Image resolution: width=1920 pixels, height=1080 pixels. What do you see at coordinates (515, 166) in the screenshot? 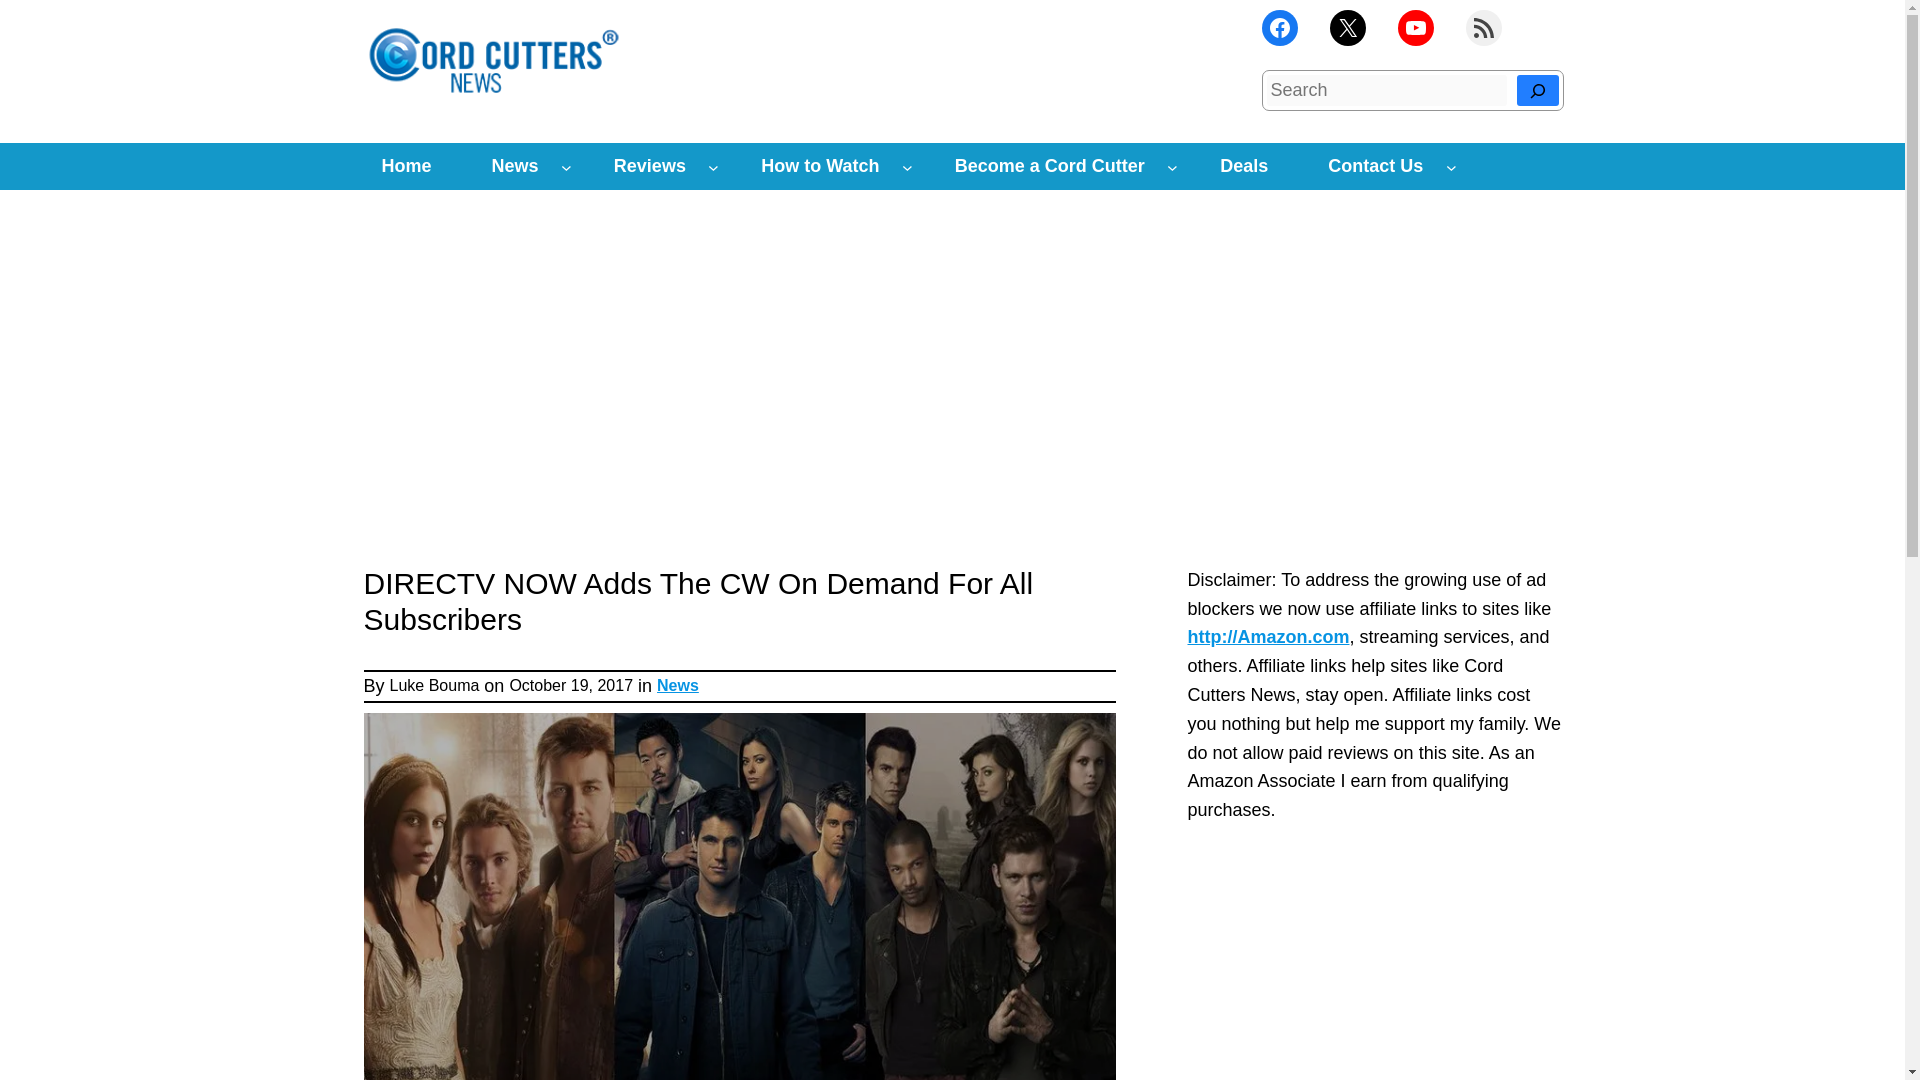
I see `News` at bounding box center [515, 166].